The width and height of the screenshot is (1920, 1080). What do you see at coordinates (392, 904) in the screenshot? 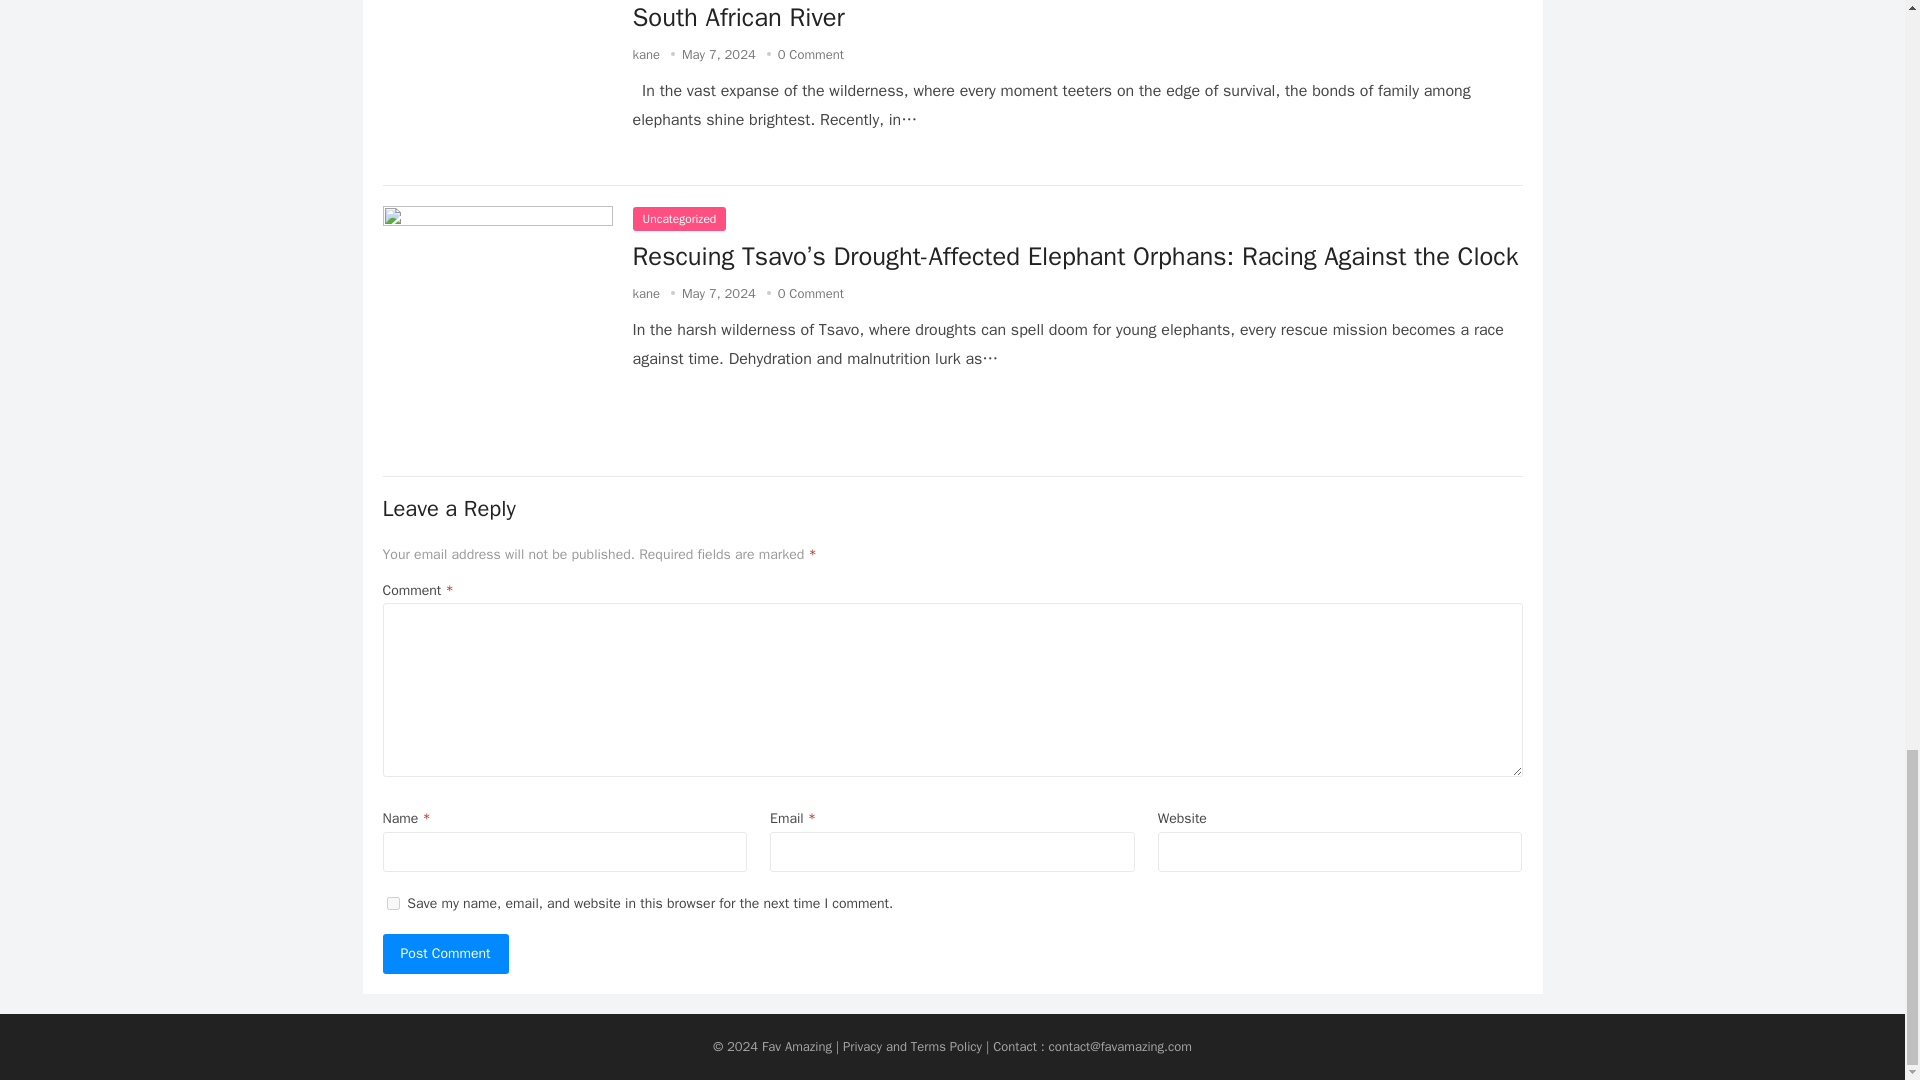
I see `yes` at bounding box center [392, 904].